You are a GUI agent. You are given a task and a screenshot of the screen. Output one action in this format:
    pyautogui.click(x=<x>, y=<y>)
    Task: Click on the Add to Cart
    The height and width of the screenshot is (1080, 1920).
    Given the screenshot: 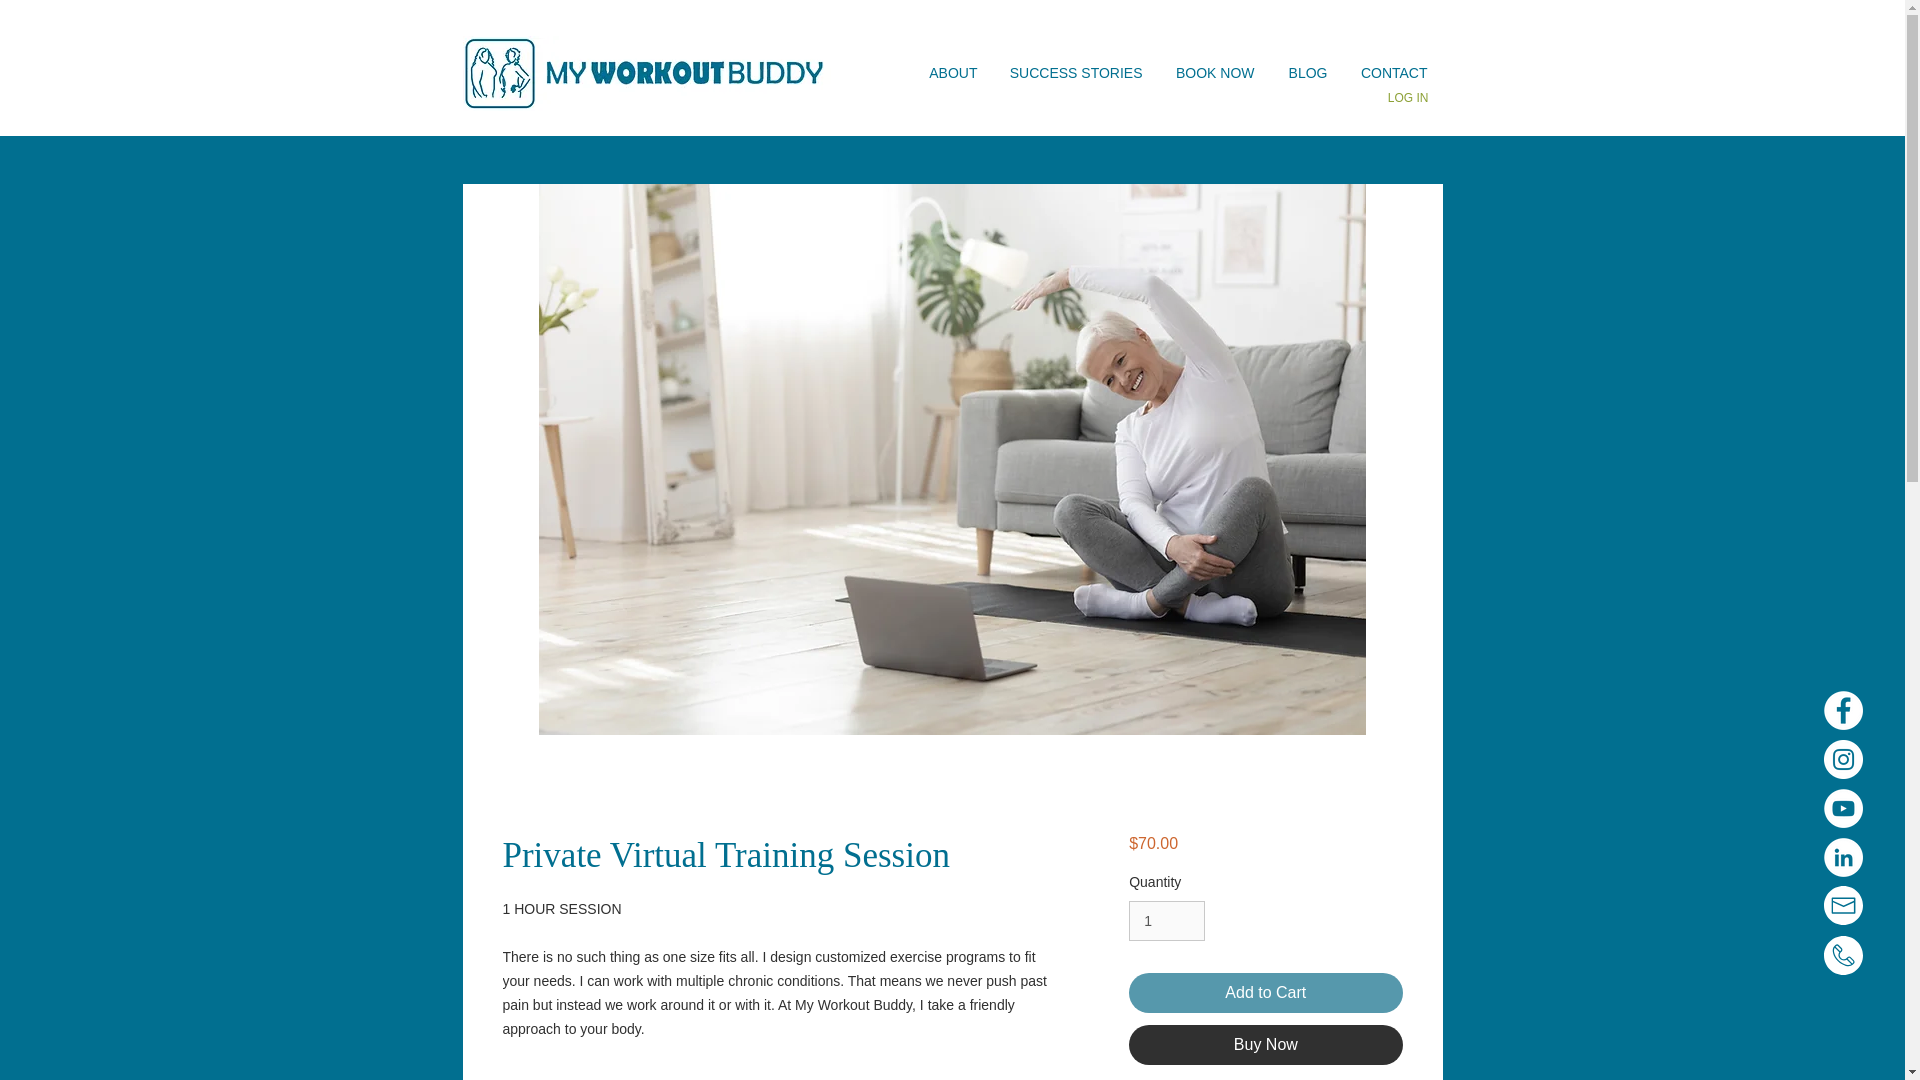 What is the action you would take?
    pyautogui.click(x=1264, y=993)
    